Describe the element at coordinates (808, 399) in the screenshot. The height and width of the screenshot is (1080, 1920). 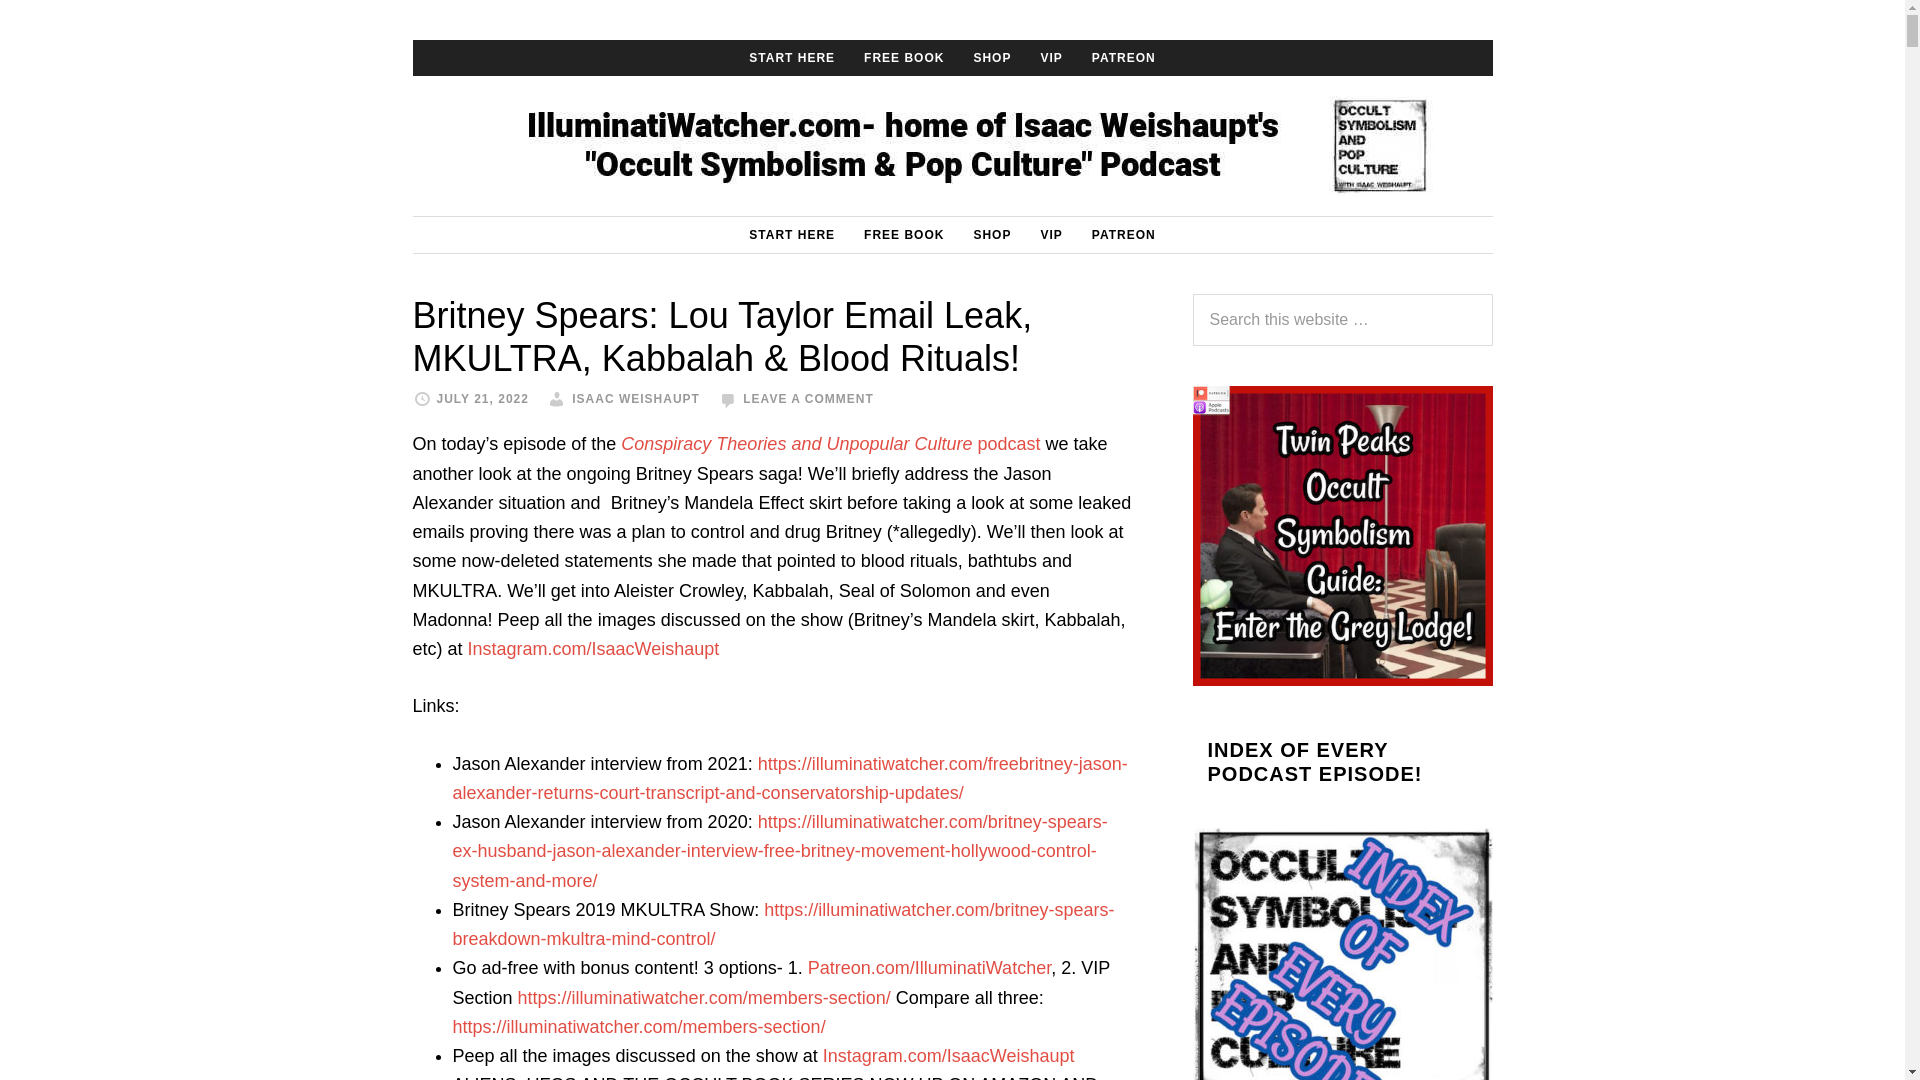
I see `LEAVE A COMMENT` at that location.